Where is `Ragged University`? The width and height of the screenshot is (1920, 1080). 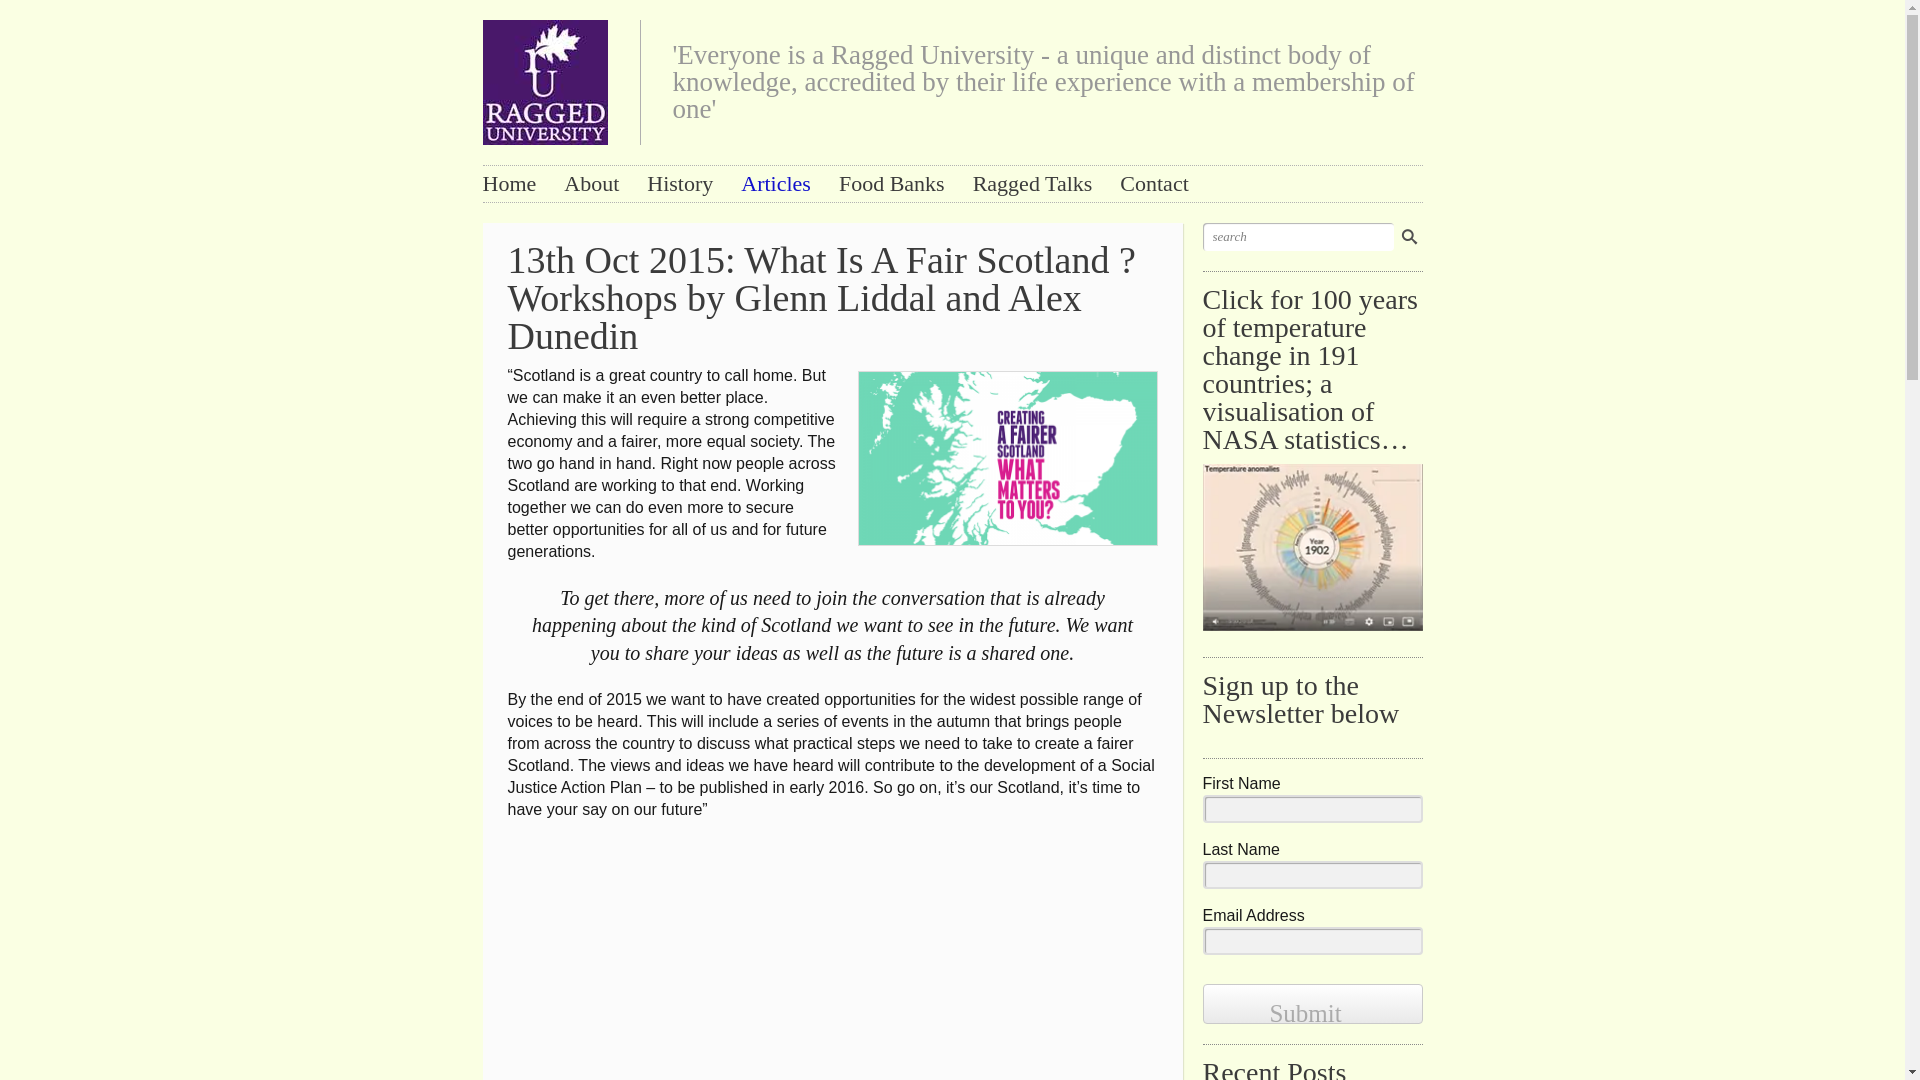 Ragged University is located at coordinates (544, 76).